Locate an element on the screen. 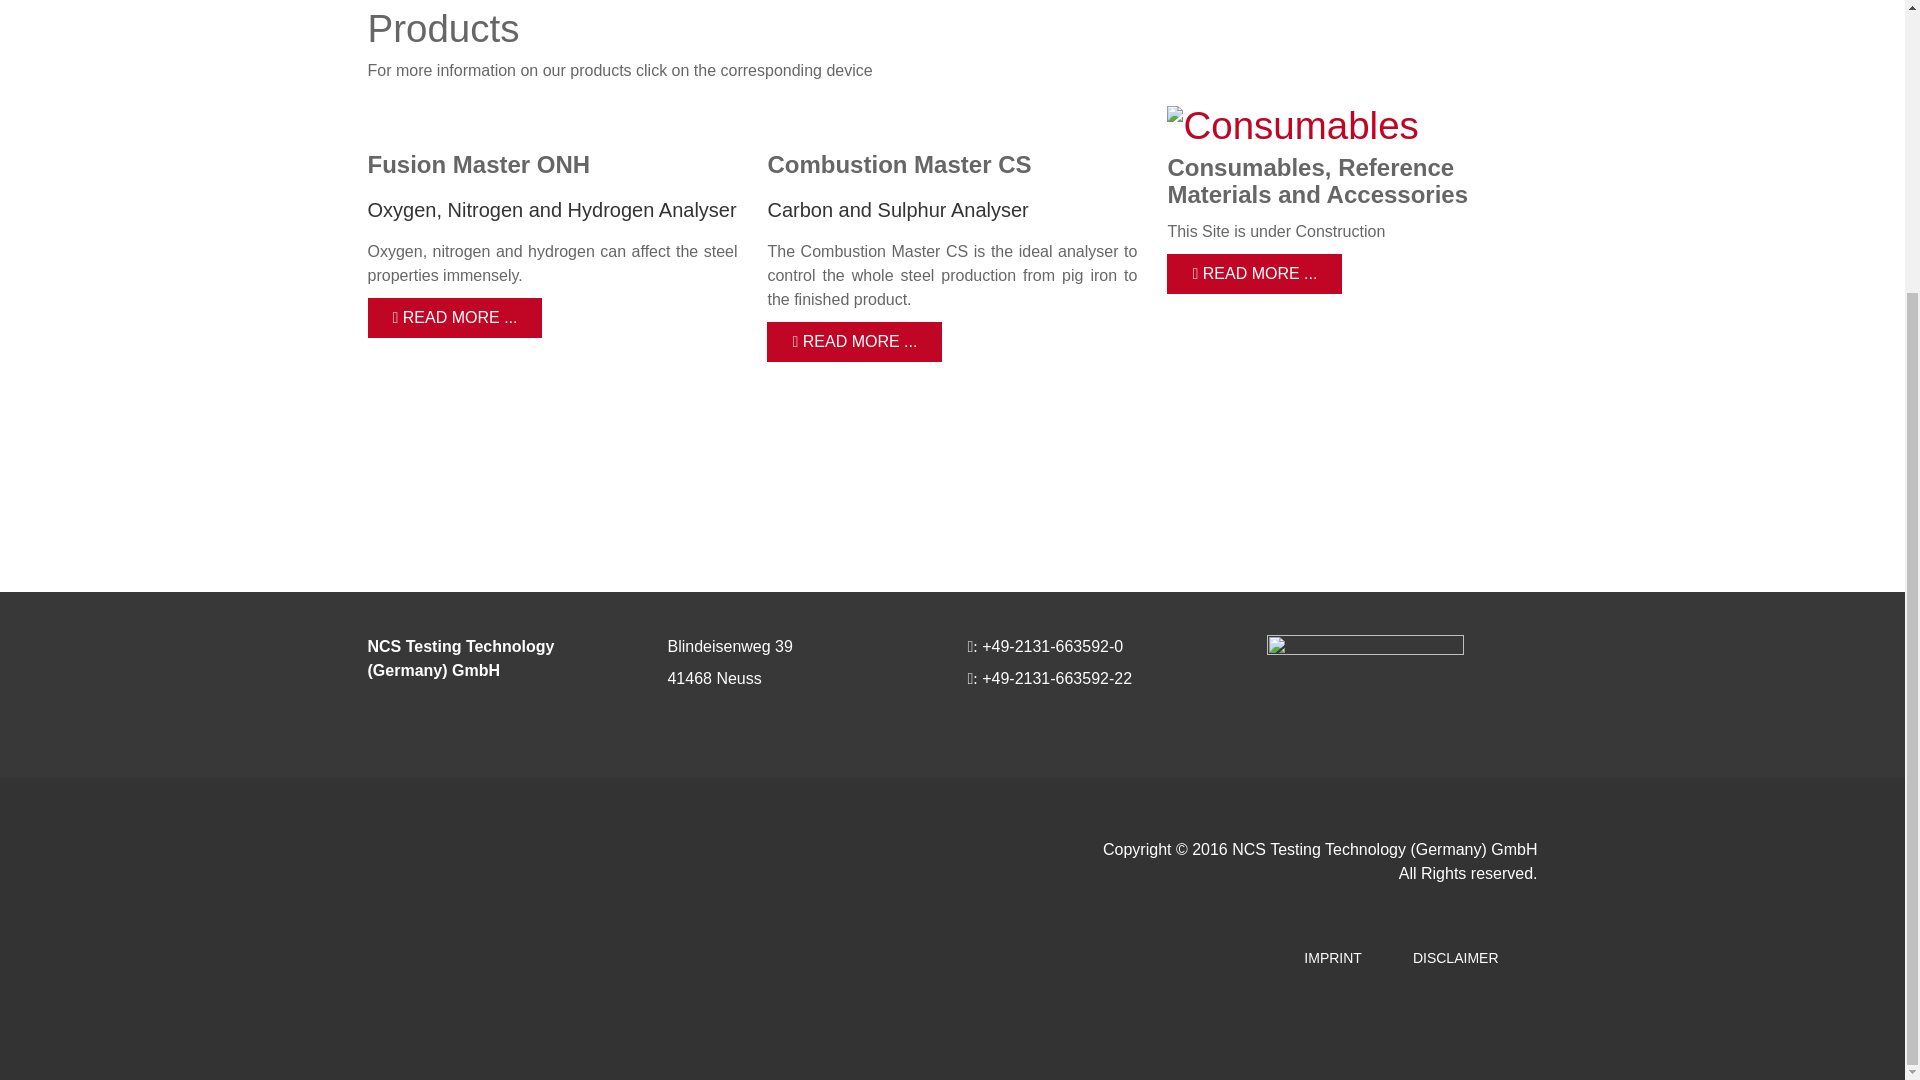  READ MORE ... is located at coordinates (1254, 273).